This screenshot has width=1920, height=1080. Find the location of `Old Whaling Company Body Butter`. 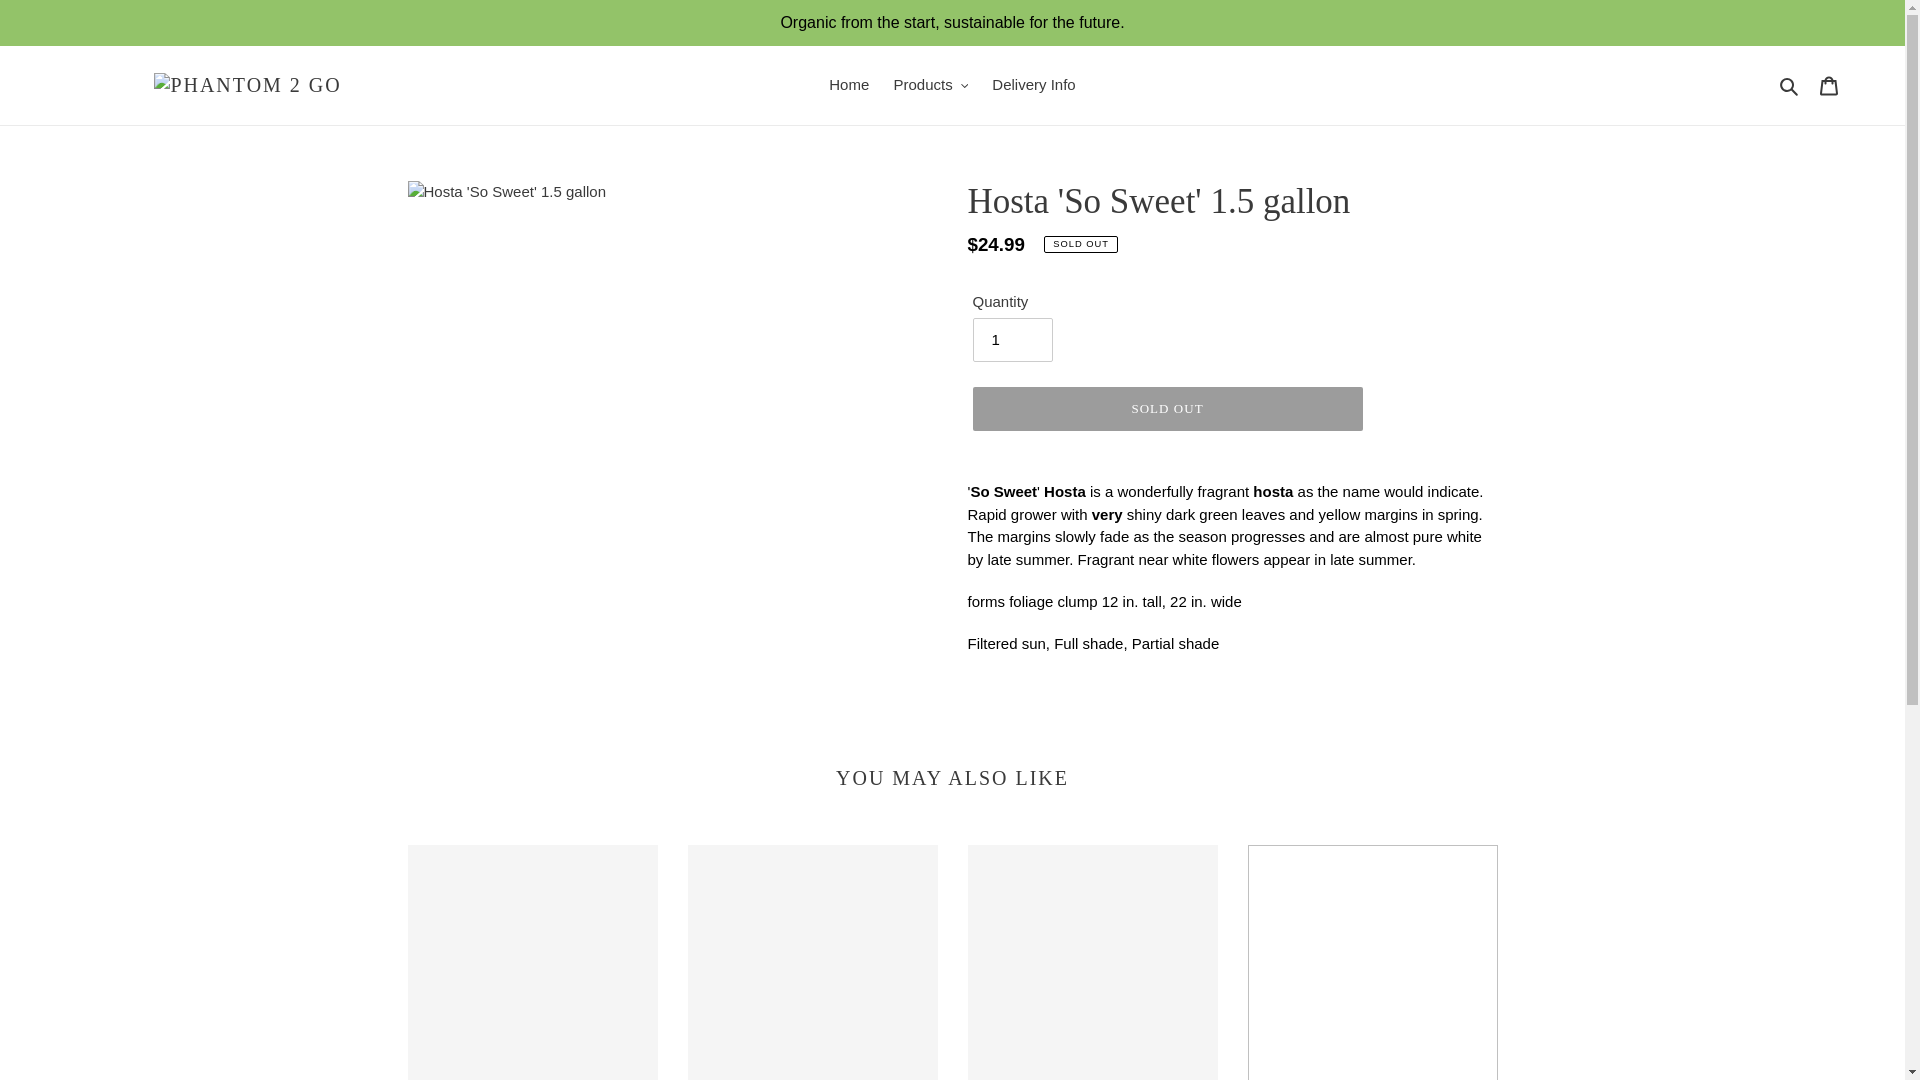

Old Whaling Company Body Butter is located at coordinates (532, 962).